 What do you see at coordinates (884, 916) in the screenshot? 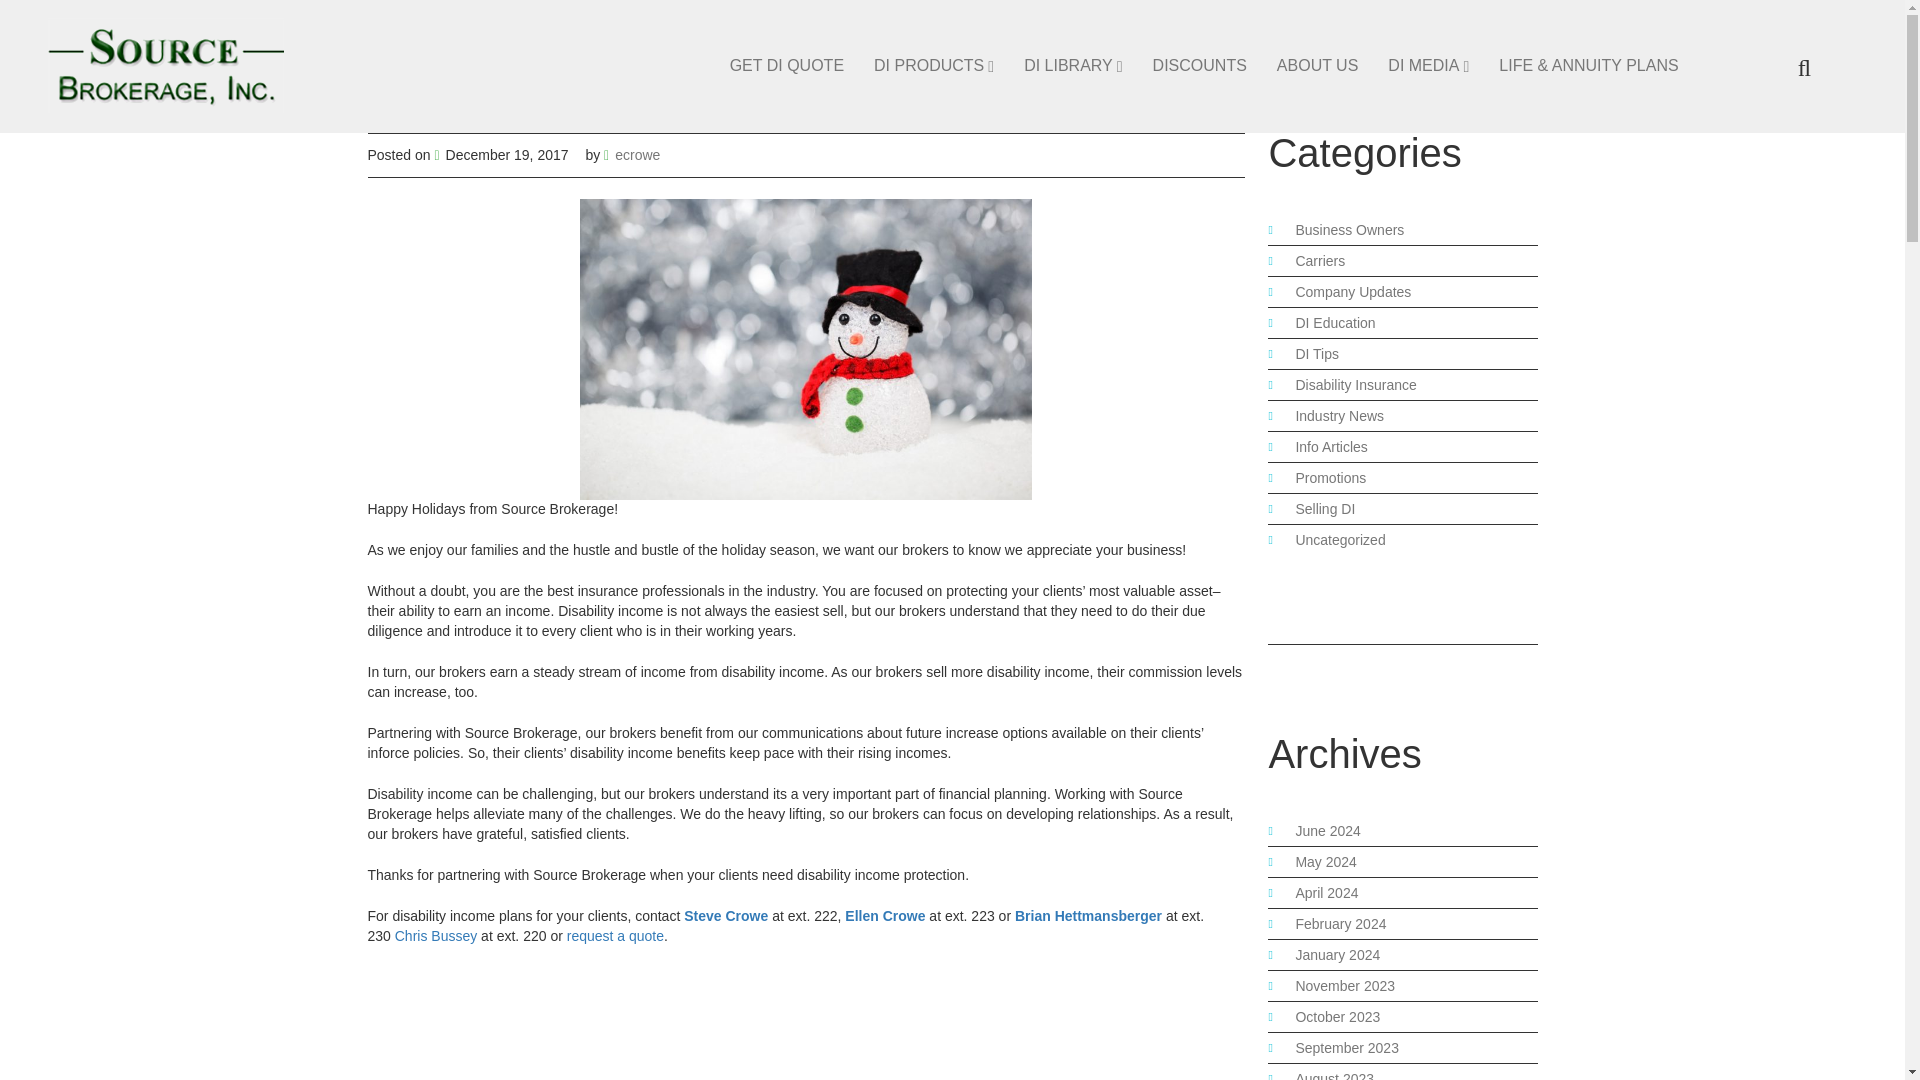
I see `Ellen Crowe` at bounding box center [884, 916].